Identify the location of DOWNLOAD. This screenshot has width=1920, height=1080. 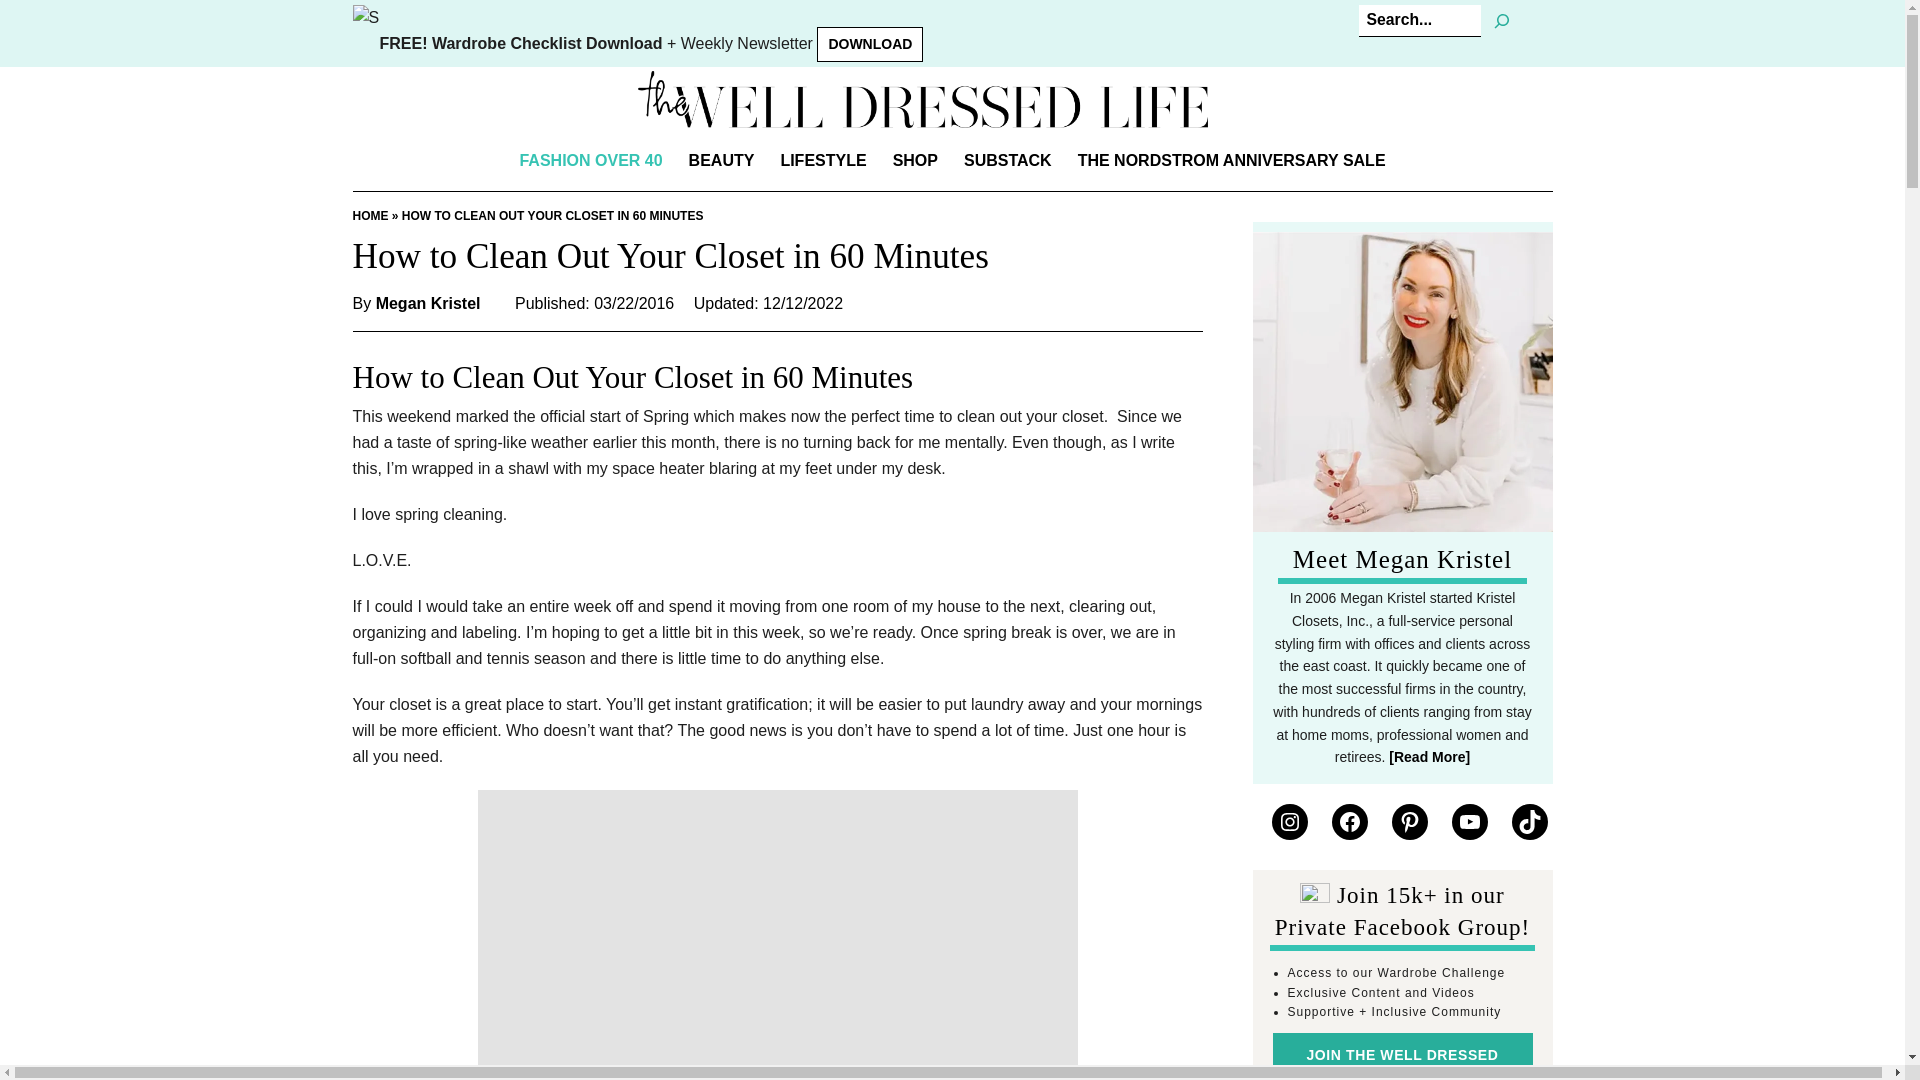
(870, 44).